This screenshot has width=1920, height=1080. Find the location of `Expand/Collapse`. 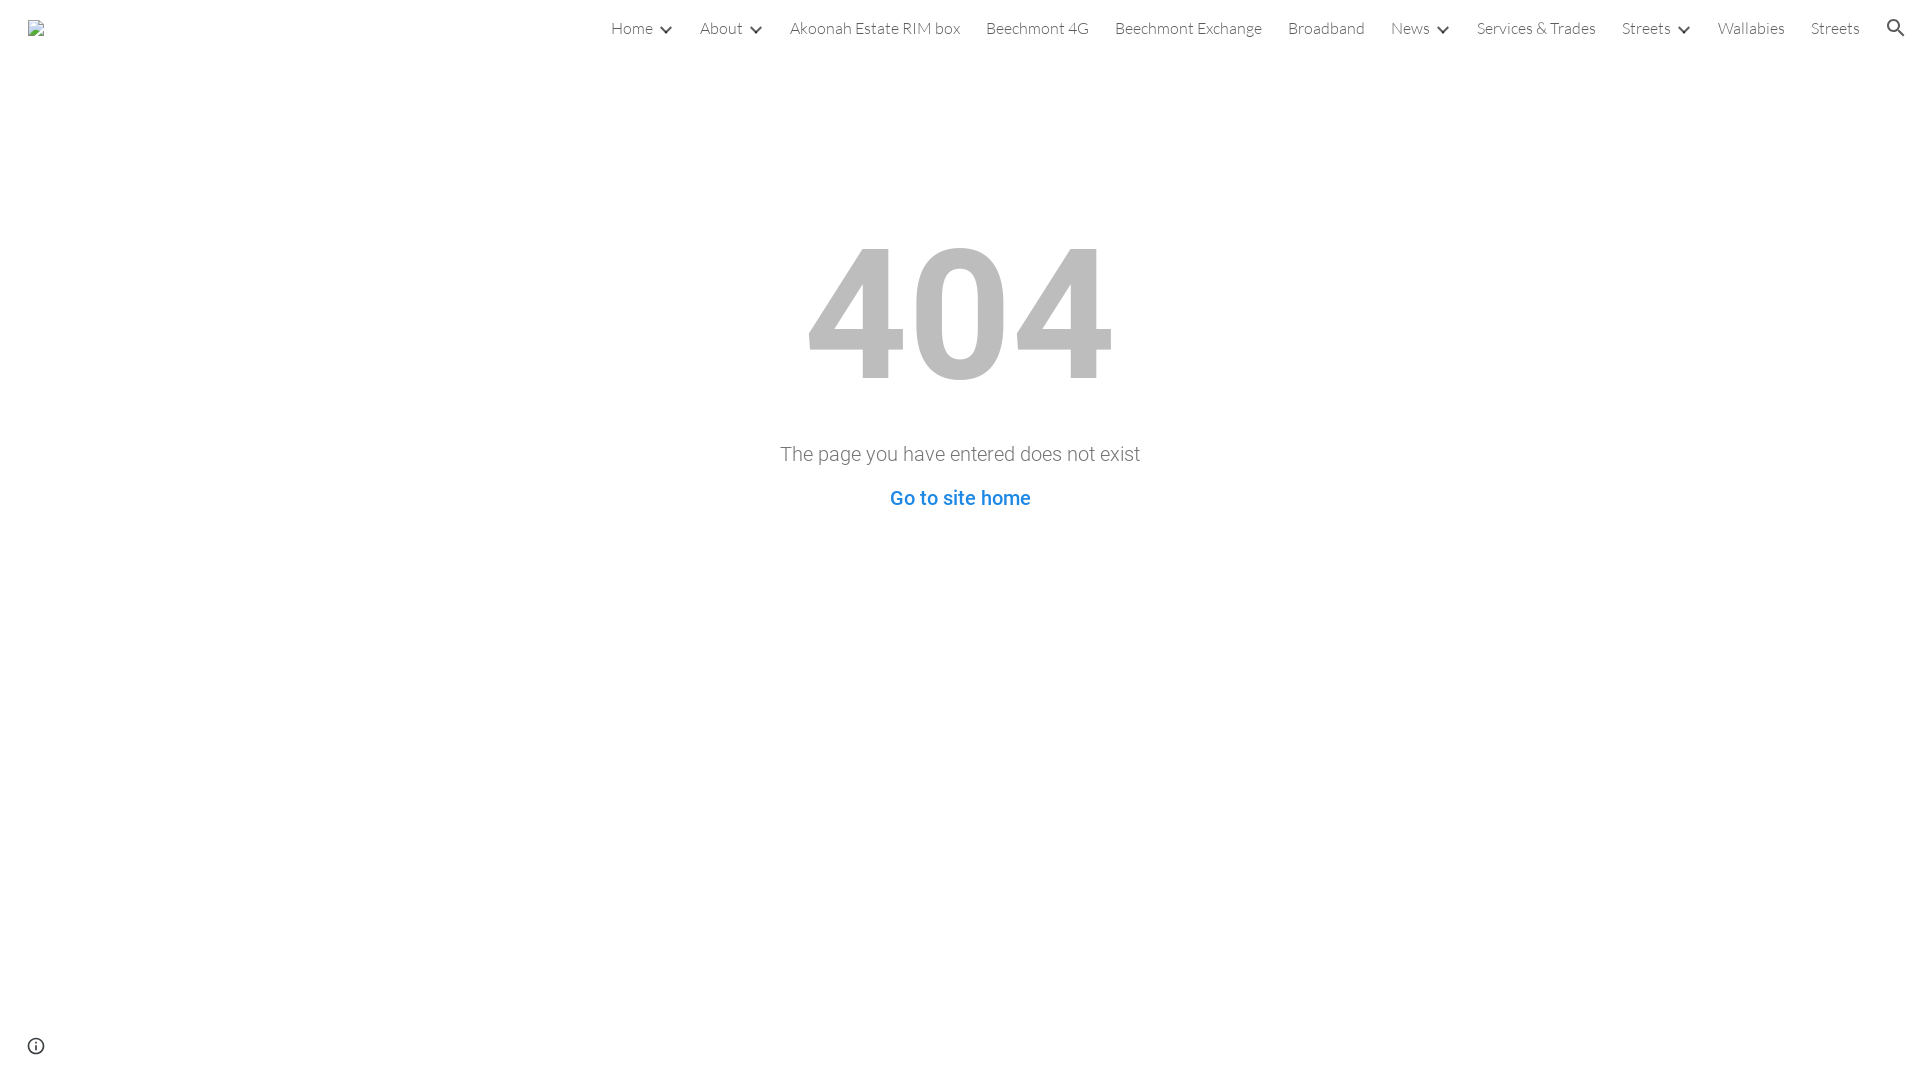

Expand/Collapse is located at coordinates (1683, 28).